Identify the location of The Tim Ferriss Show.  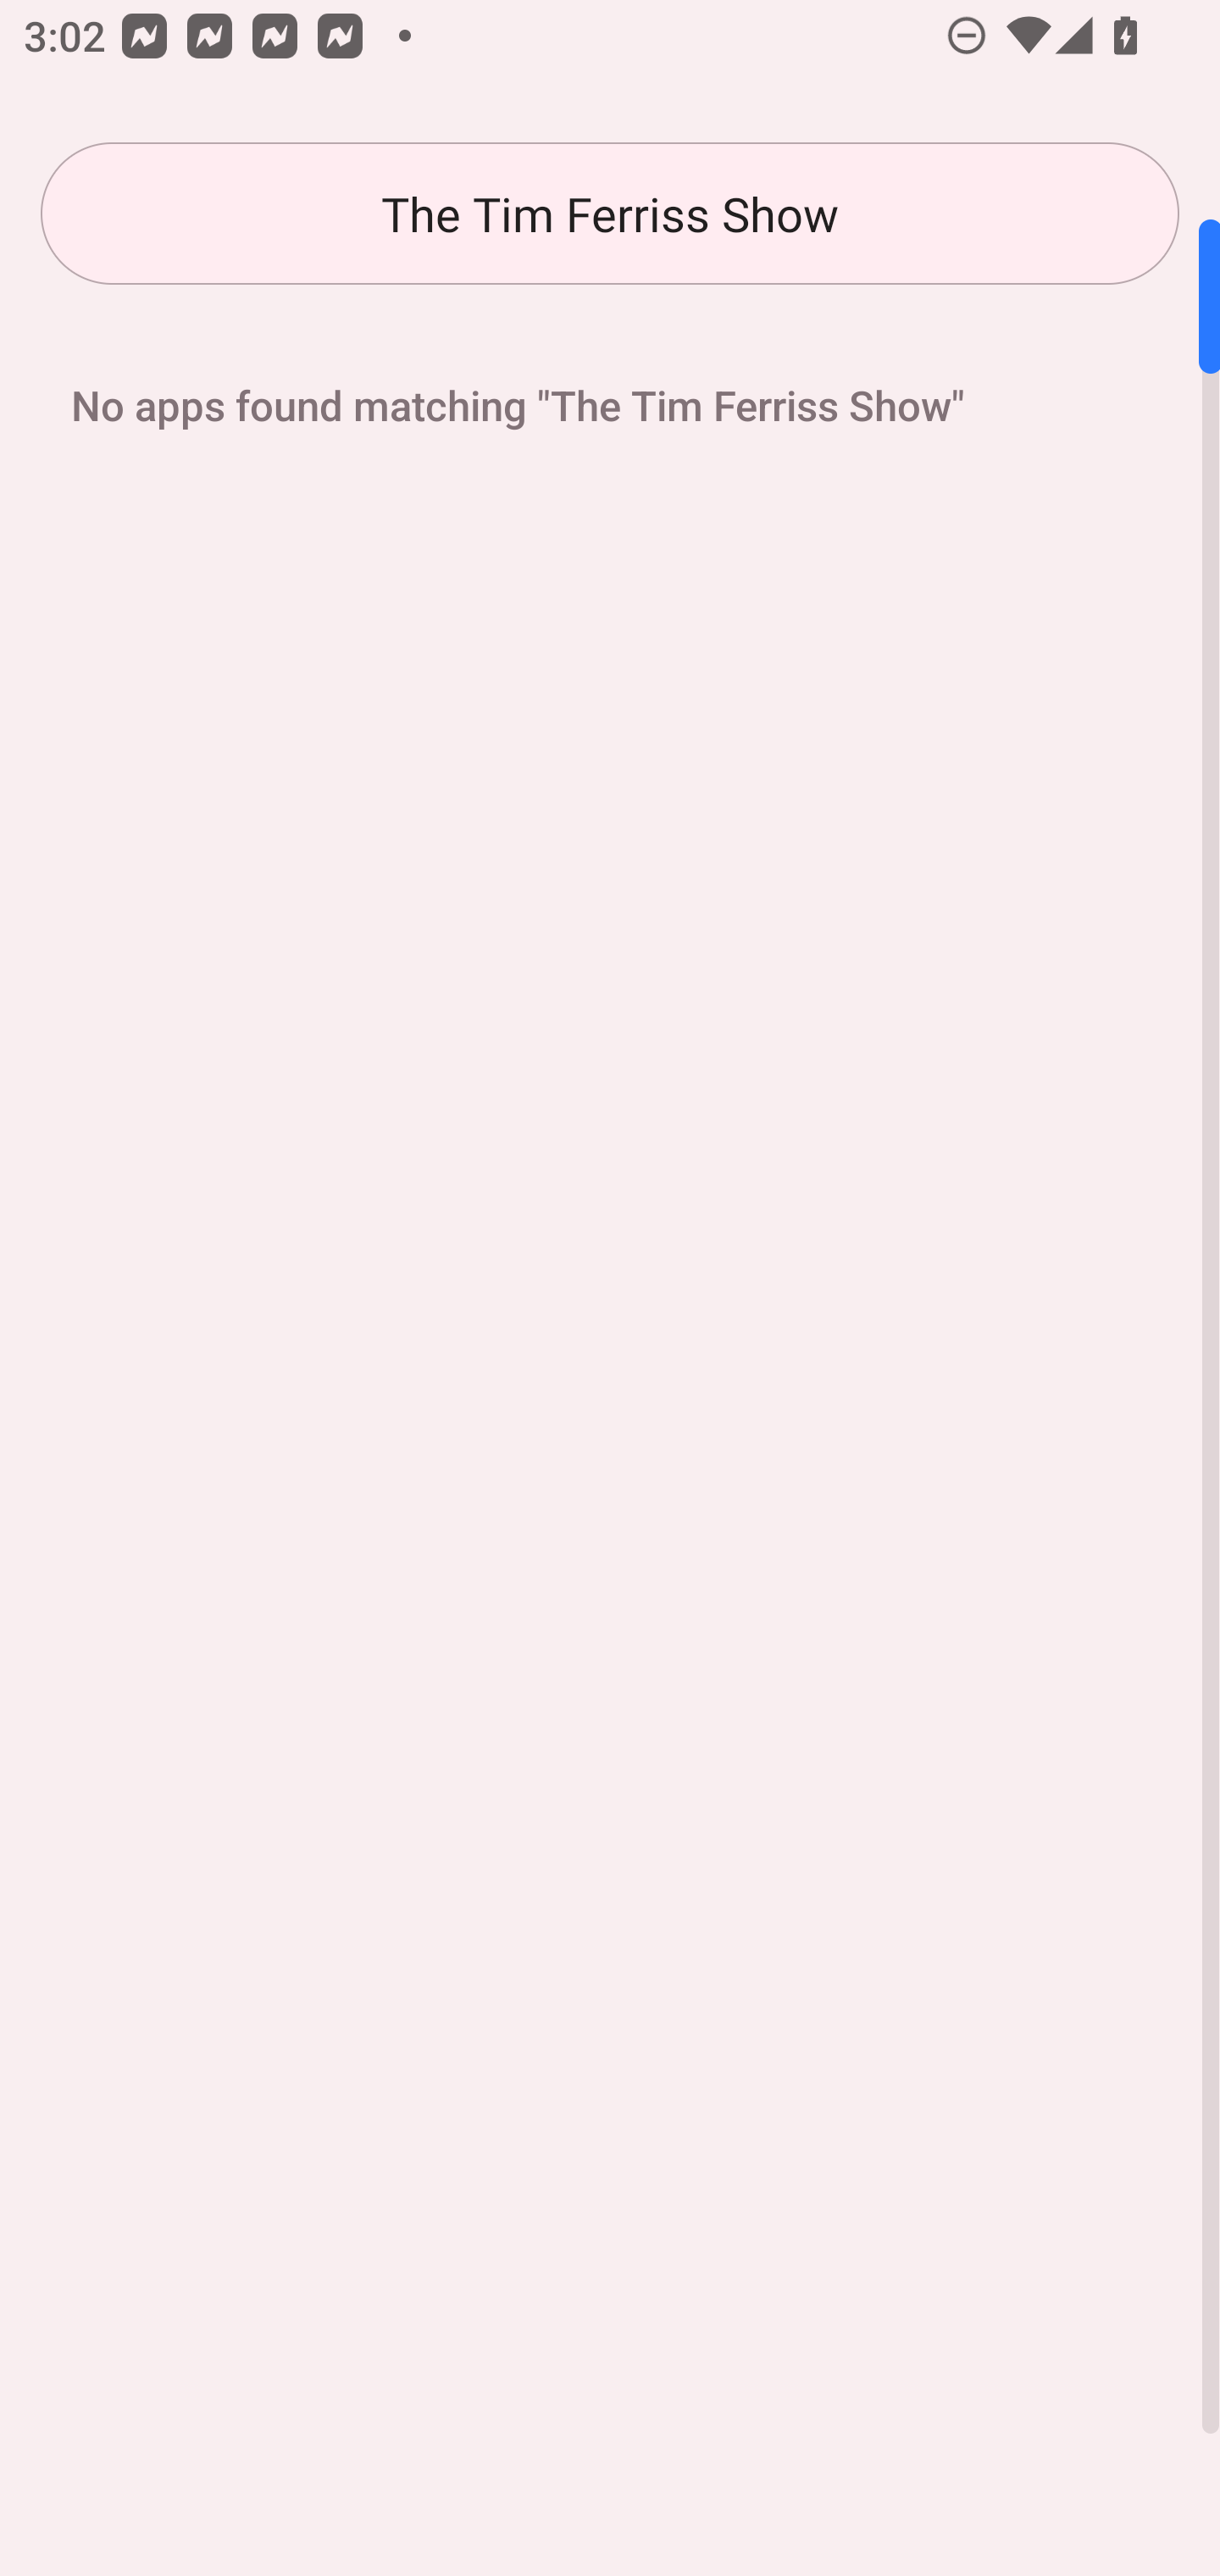
(610, 214).